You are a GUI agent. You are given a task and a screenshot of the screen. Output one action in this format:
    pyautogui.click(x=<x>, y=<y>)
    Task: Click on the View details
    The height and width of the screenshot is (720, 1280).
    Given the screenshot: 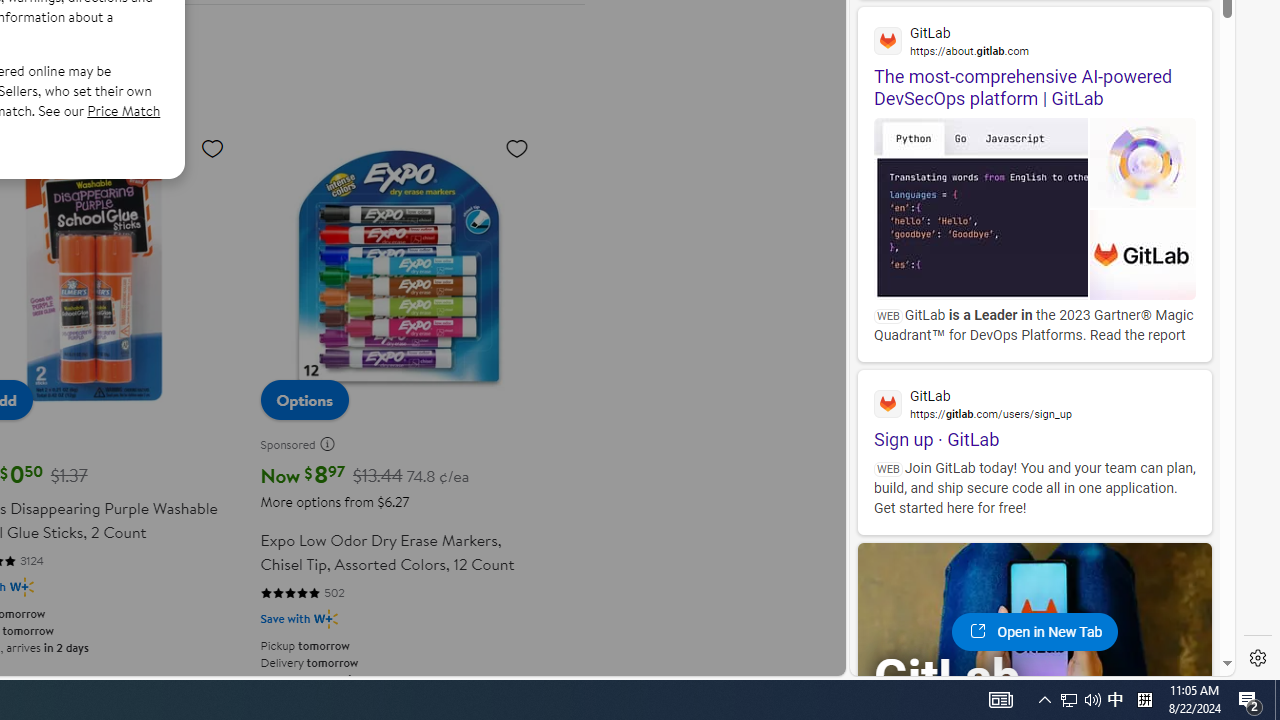 What is the action you would take?
    pyautogui.click(x=1145, y=255)
    